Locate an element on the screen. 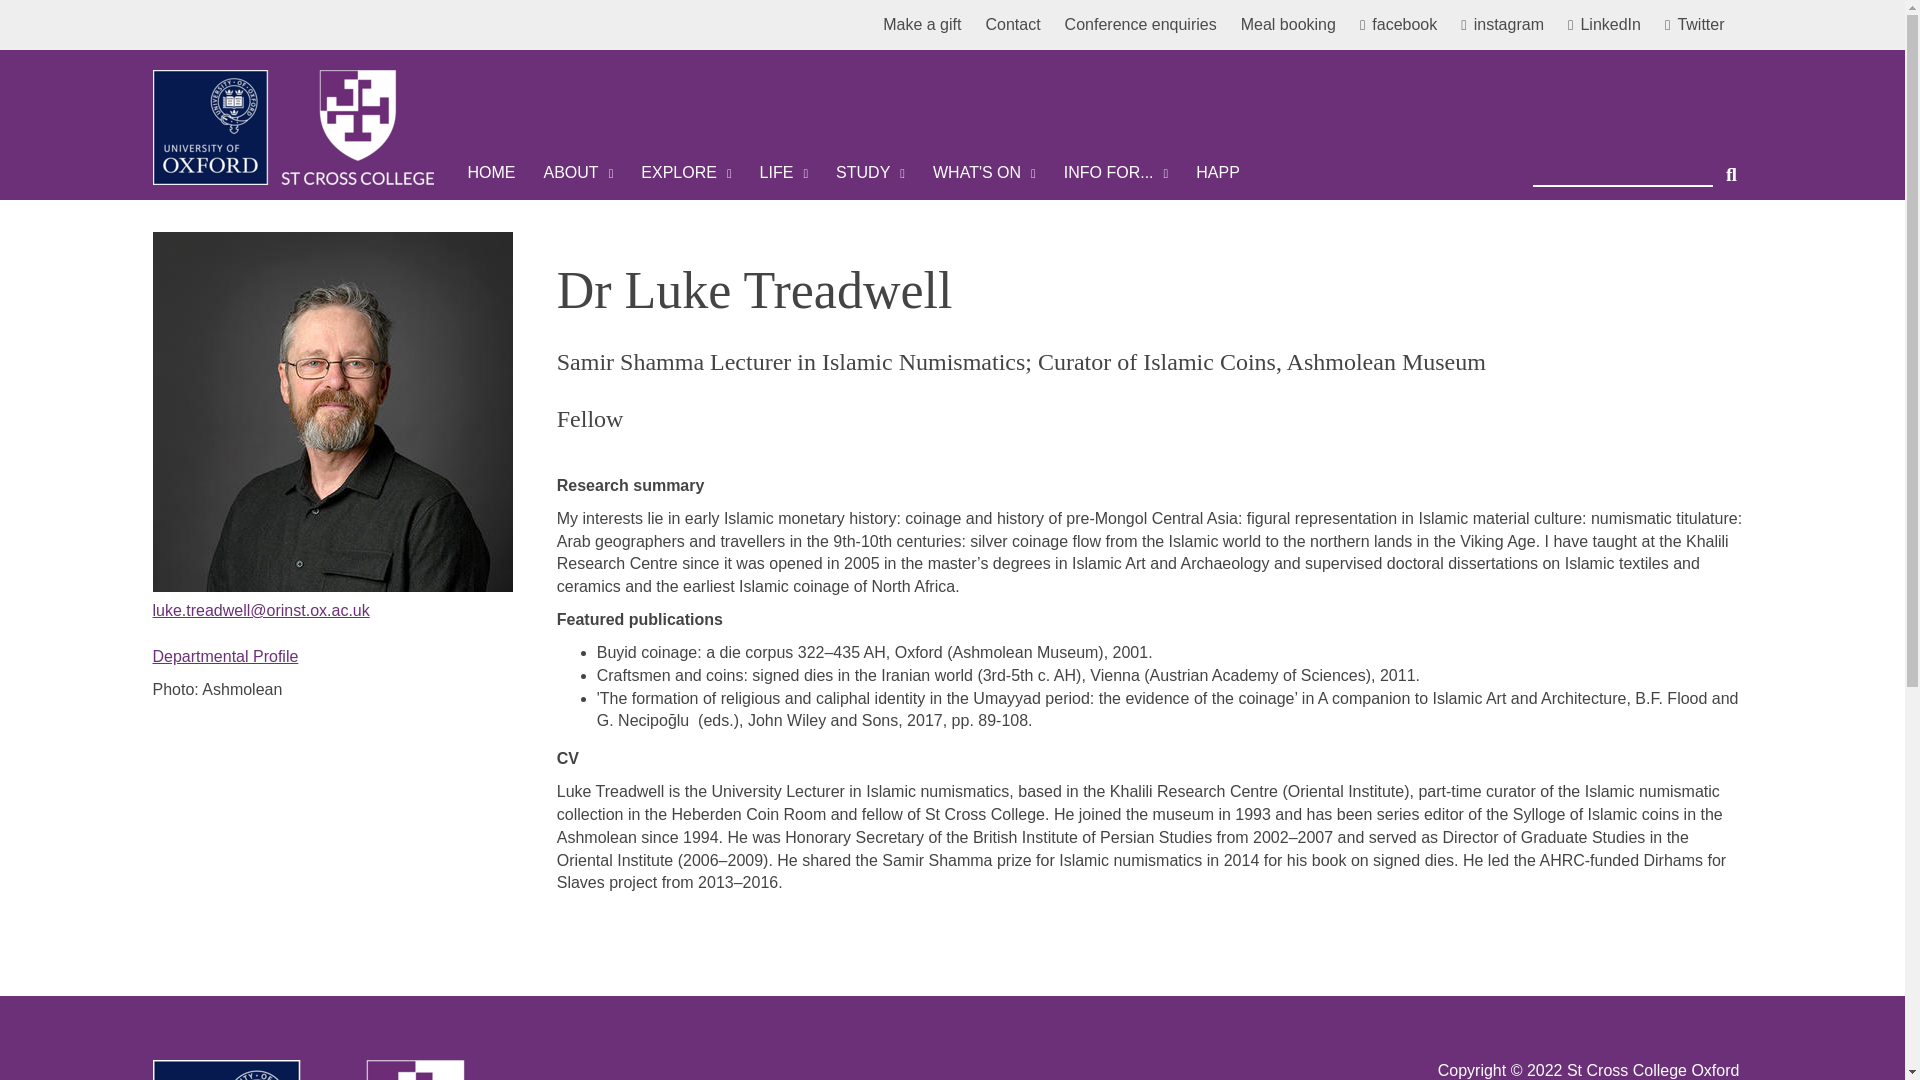 This screenshot has width=1920, height=1080. Make a gift is located at coordinates (930, 25).